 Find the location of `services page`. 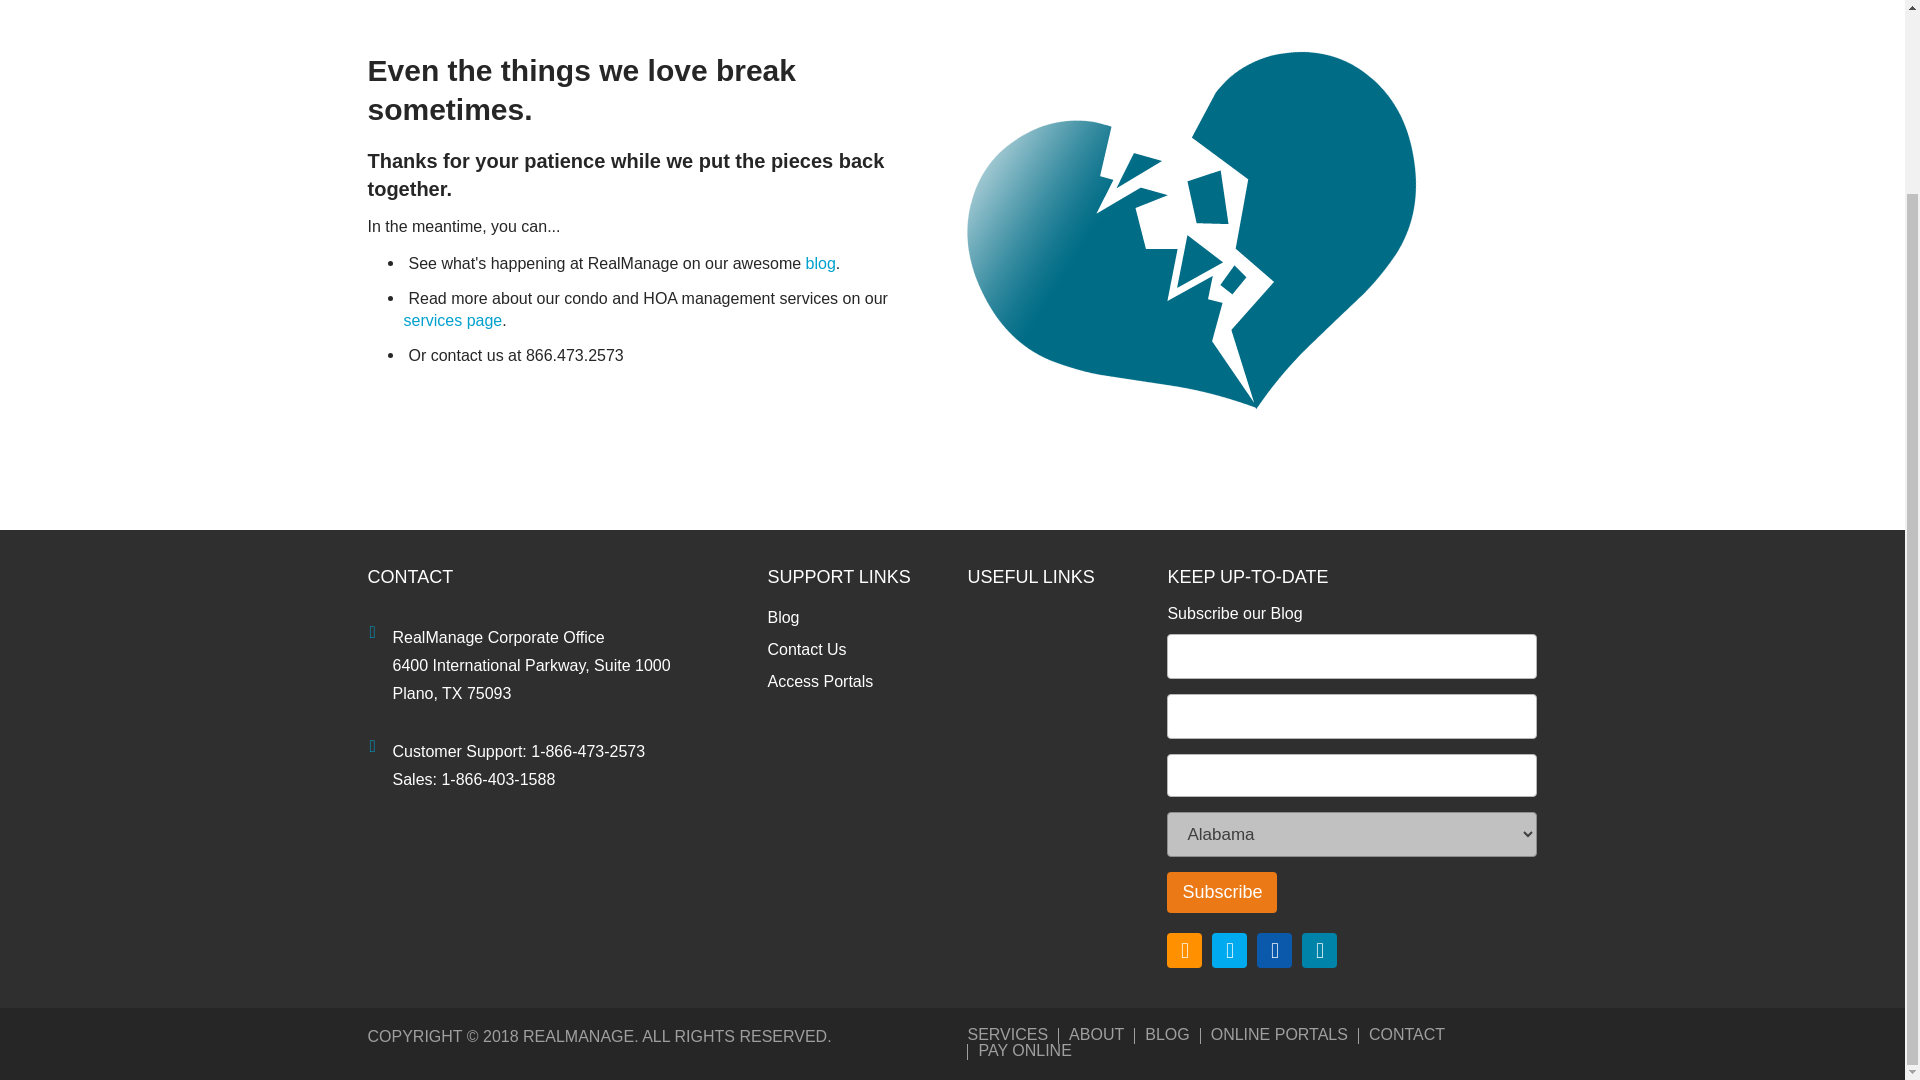

services page is located at coordinates (453, 320).